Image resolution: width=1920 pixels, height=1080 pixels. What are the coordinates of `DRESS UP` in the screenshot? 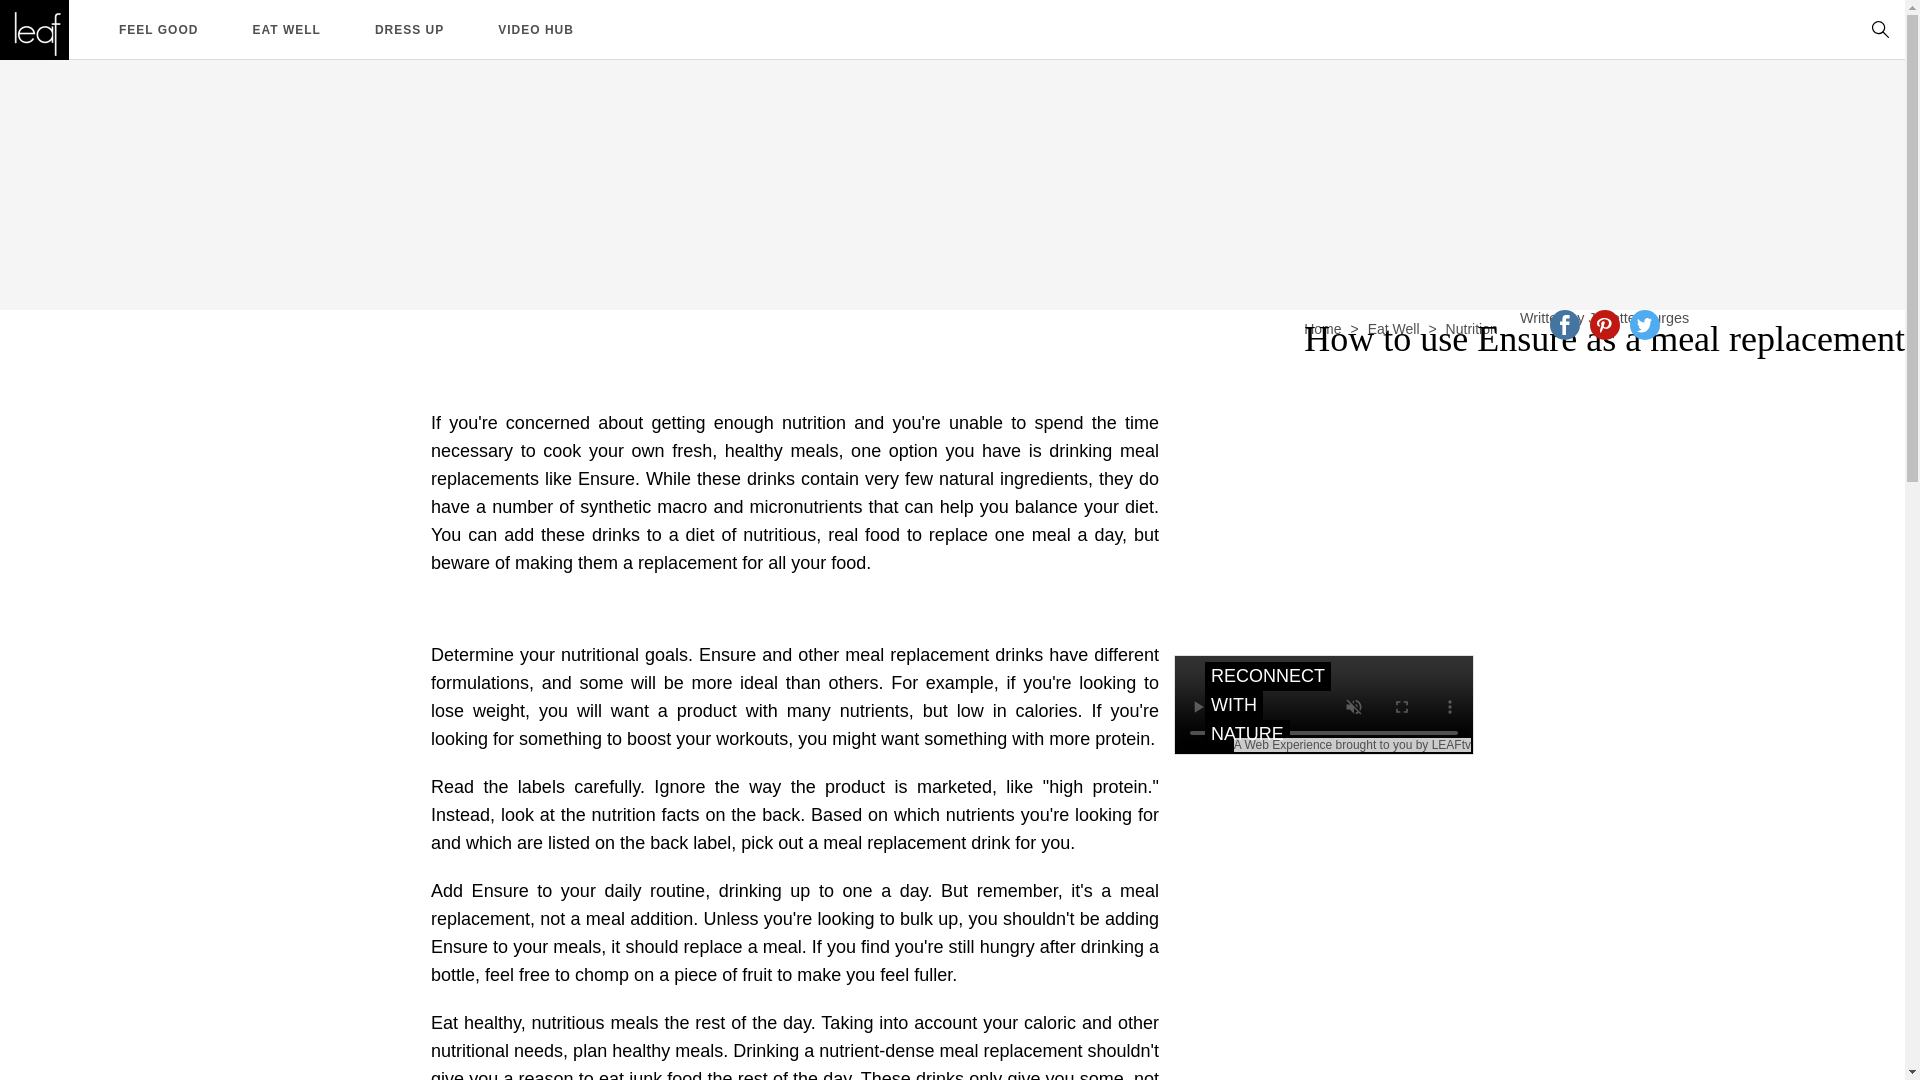 It's located at (408, 28).